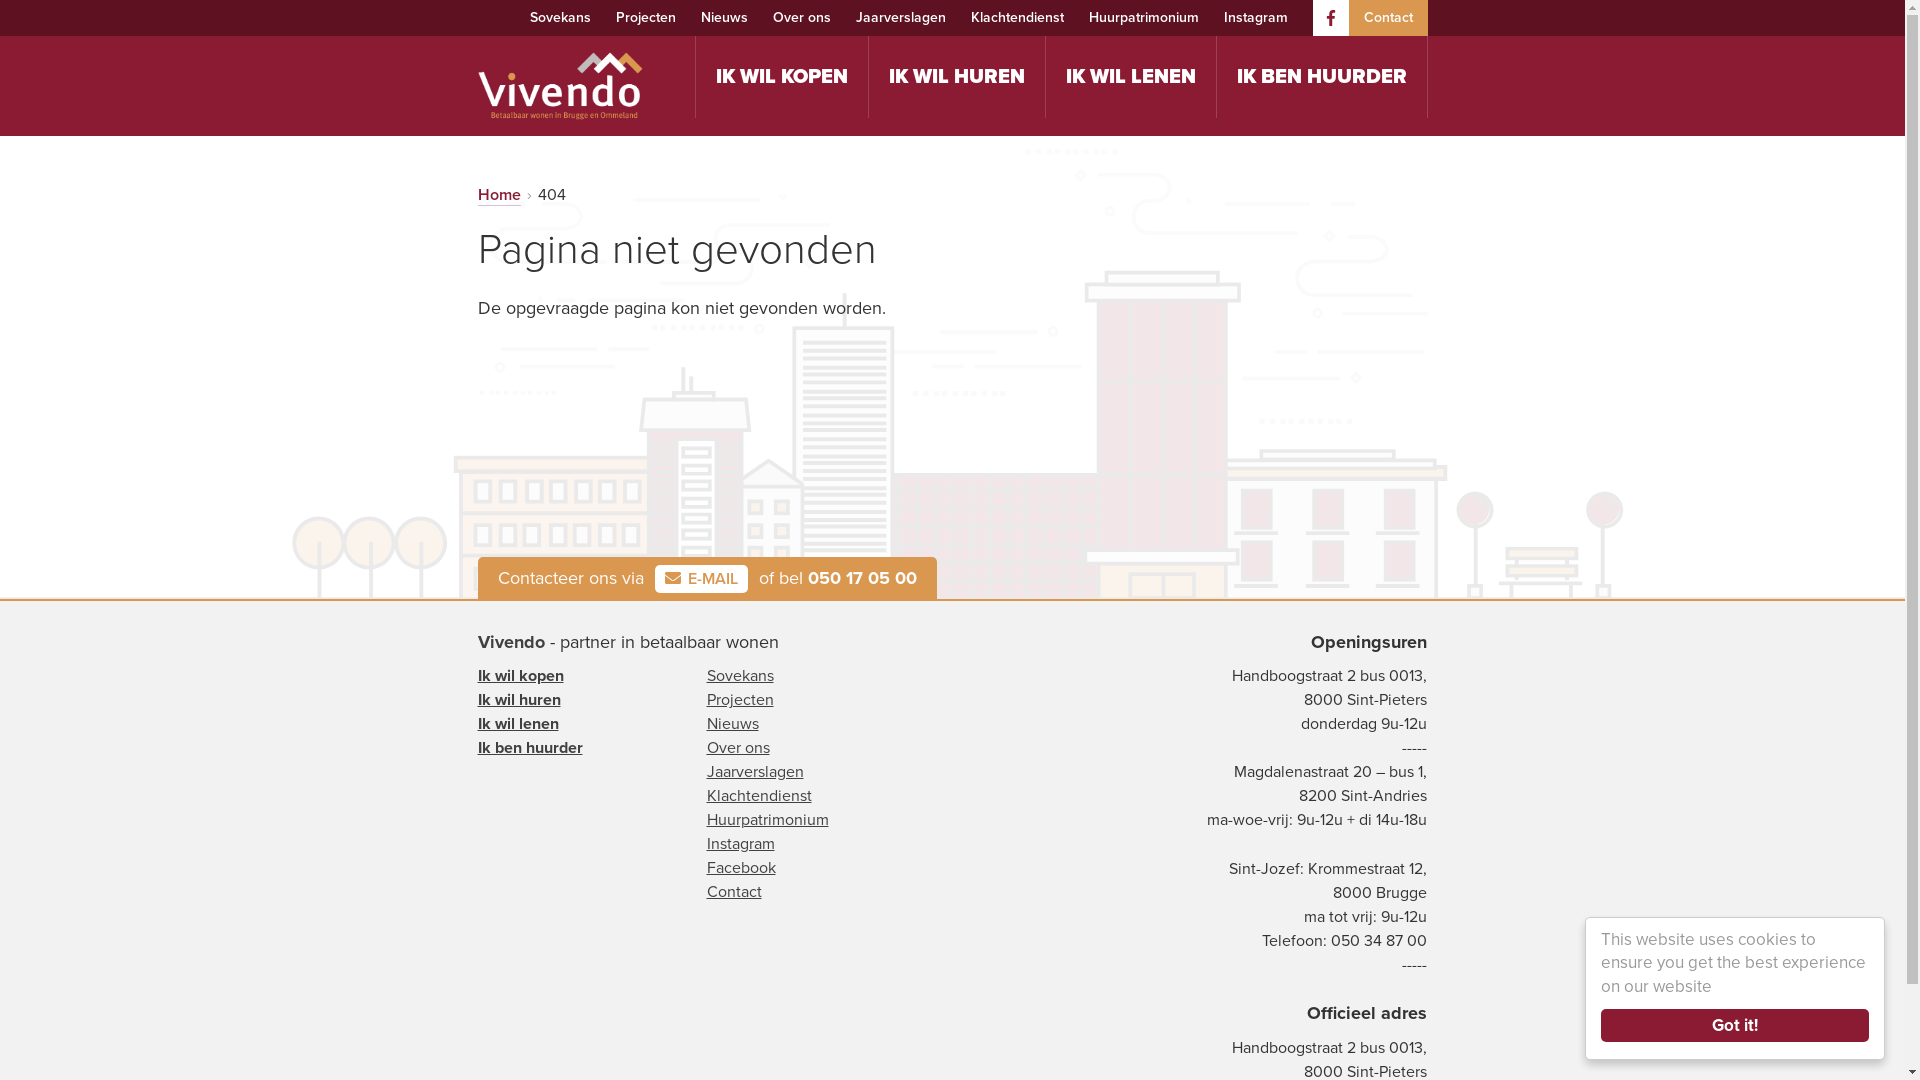 The width and height of the screenshot is (1920, 1080). I want to click on Home, so click(500, 196).